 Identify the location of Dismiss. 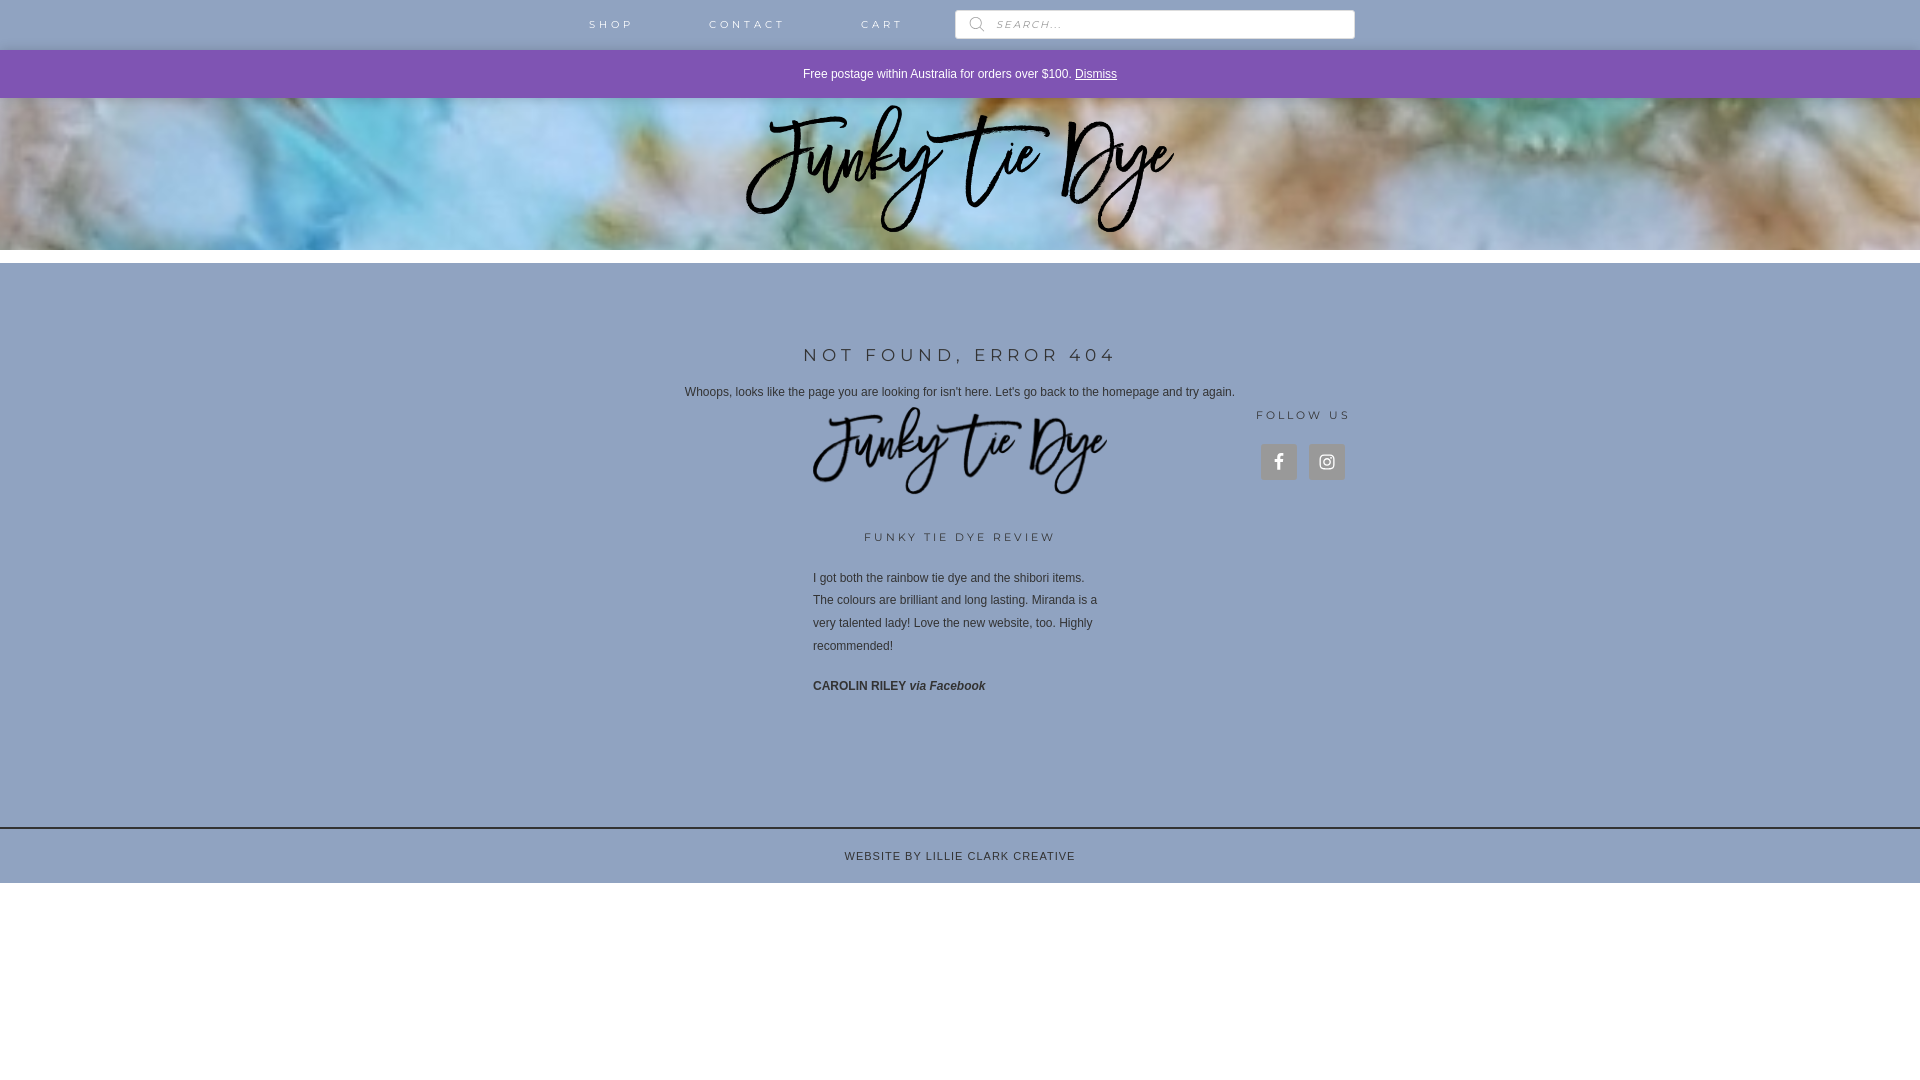
(1096, 74).